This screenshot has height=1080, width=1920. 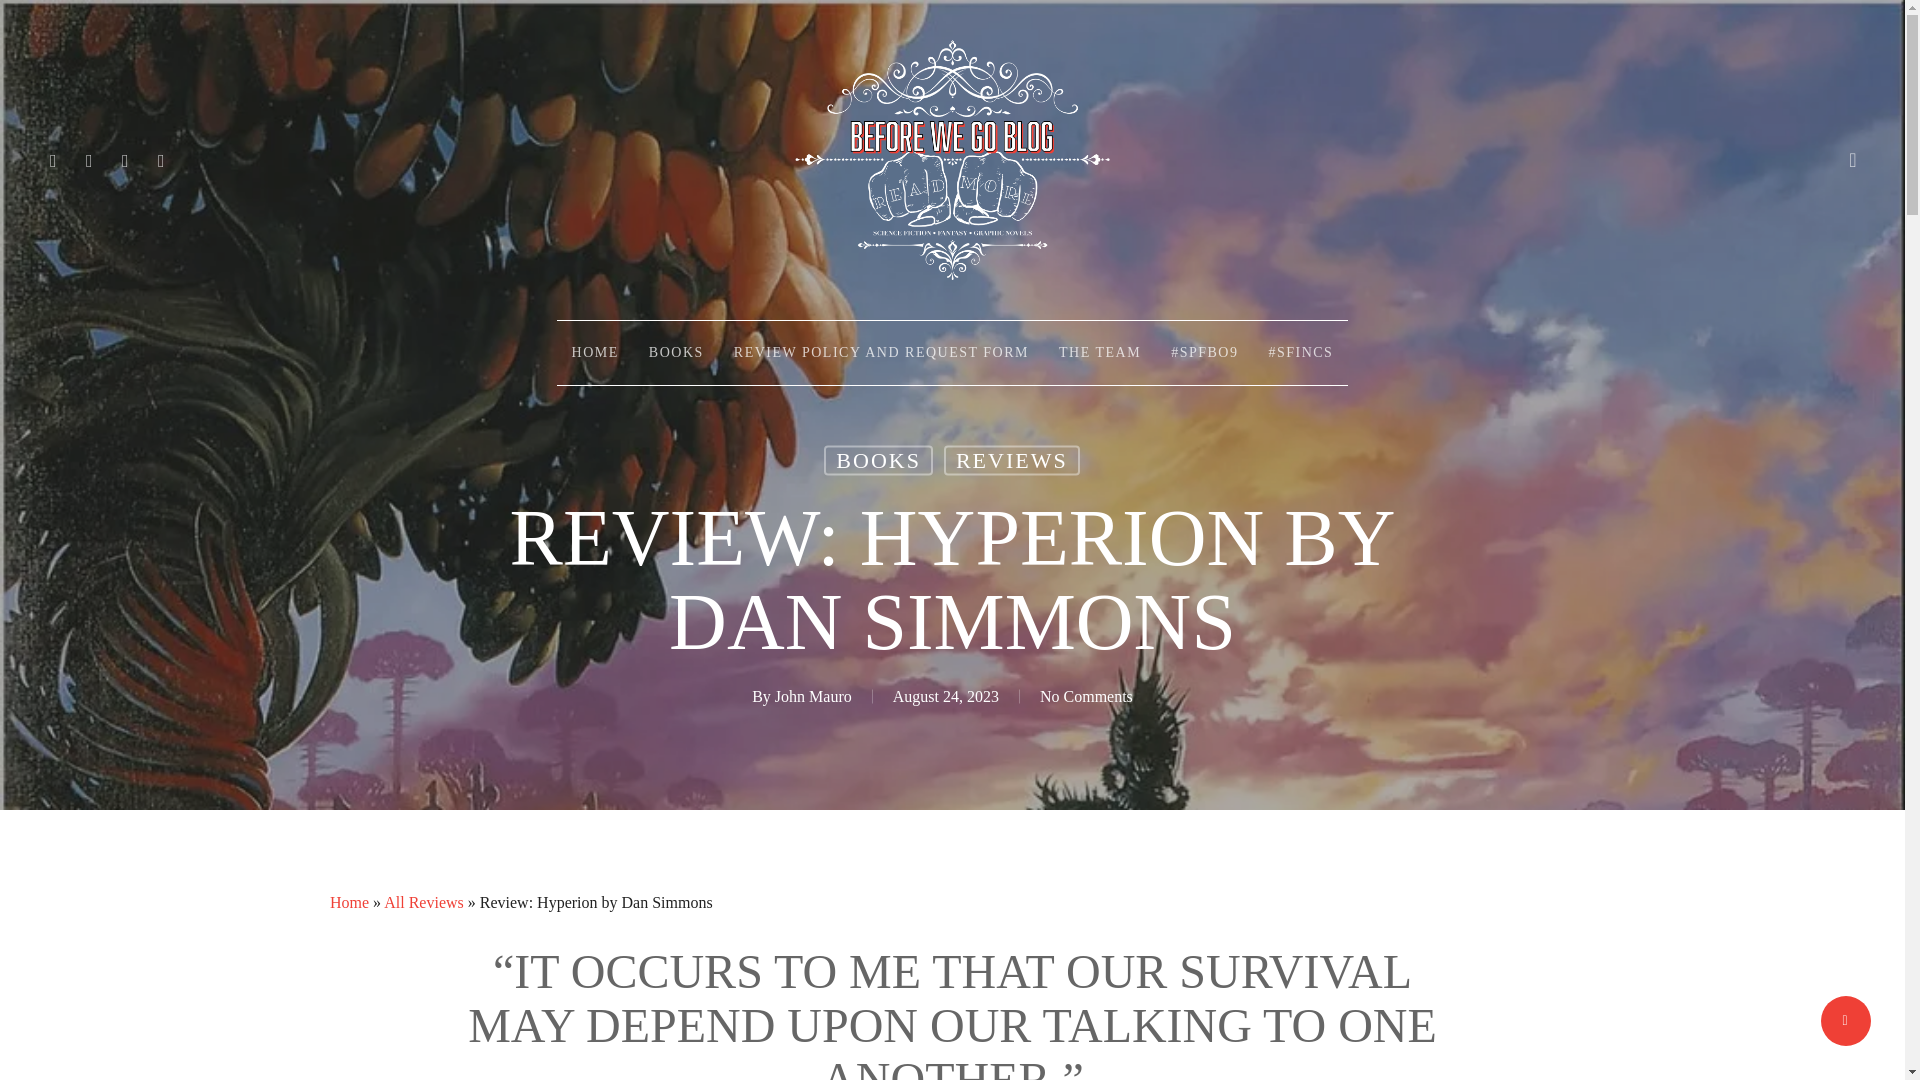 I want to click on TWITTER, so click(x=54, y=160).